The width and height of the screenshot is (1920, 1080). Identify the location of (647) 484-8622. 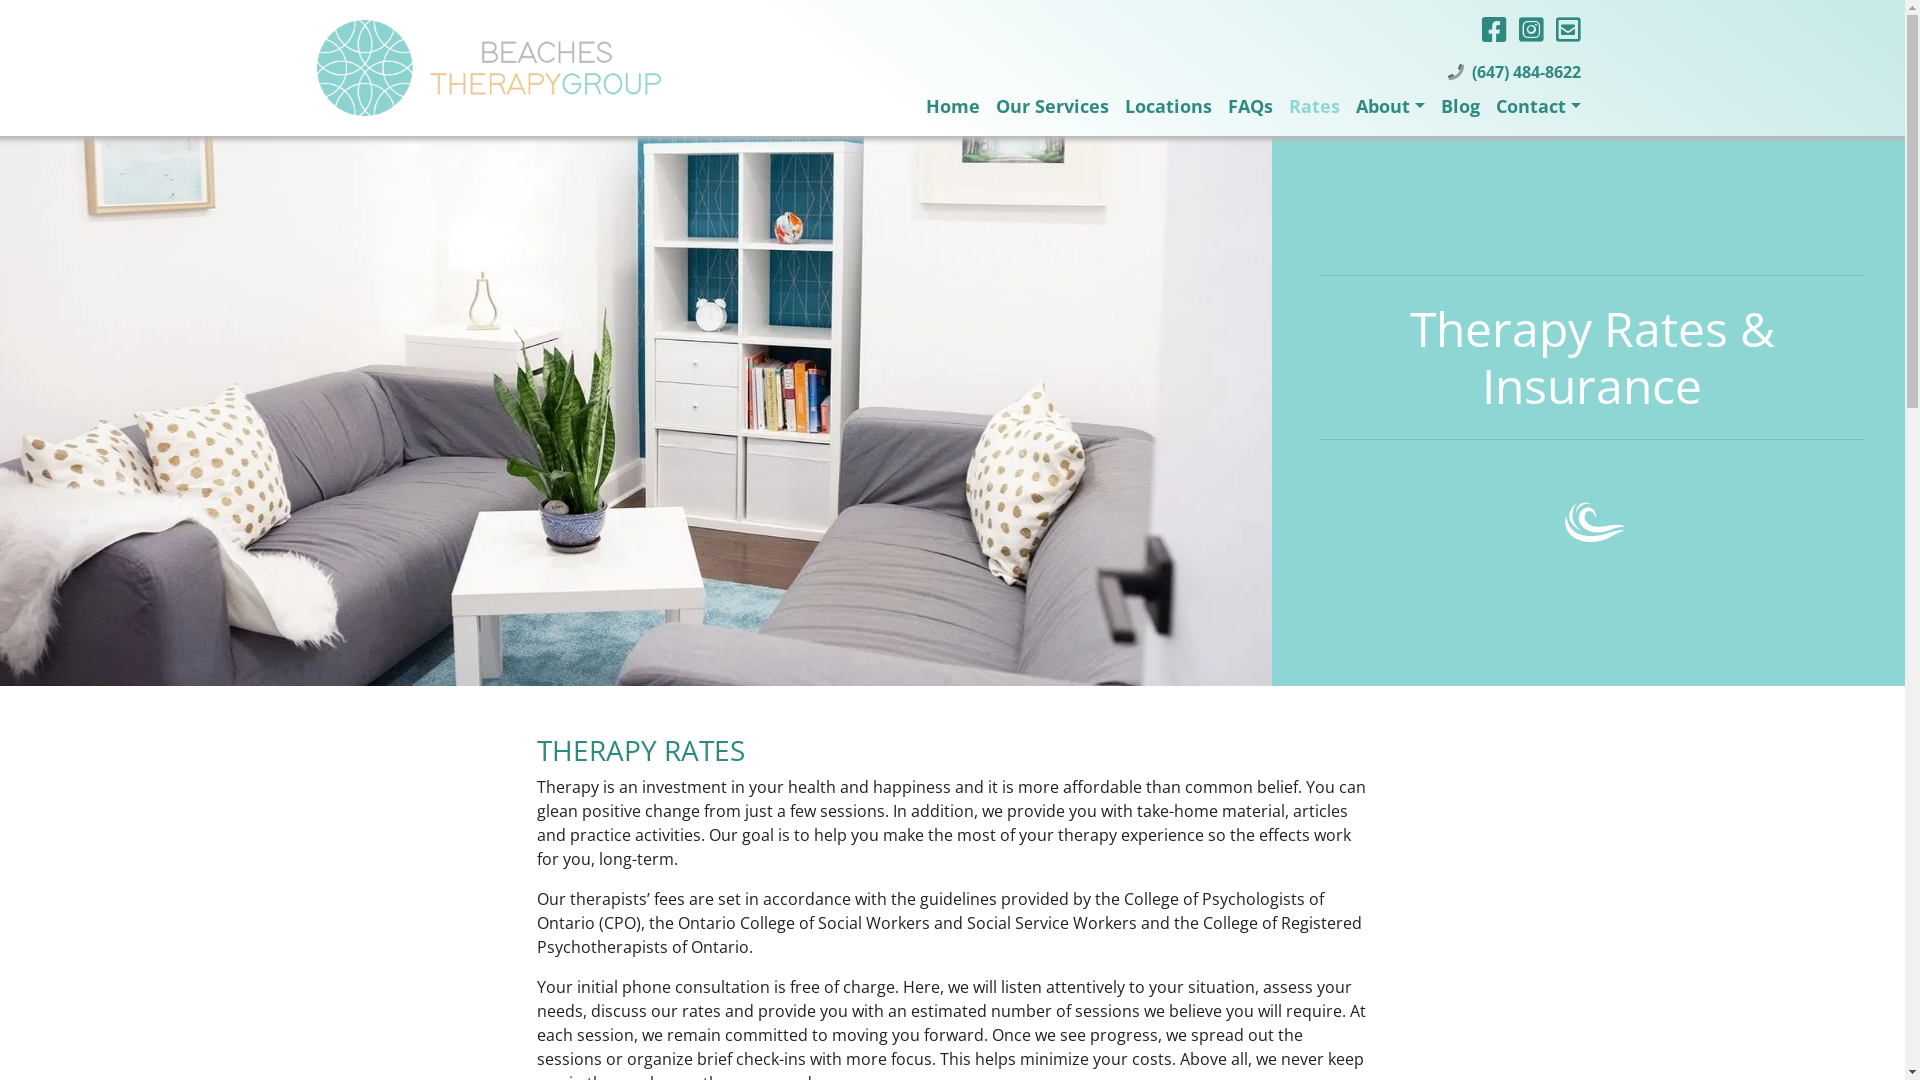
(1526, 72).